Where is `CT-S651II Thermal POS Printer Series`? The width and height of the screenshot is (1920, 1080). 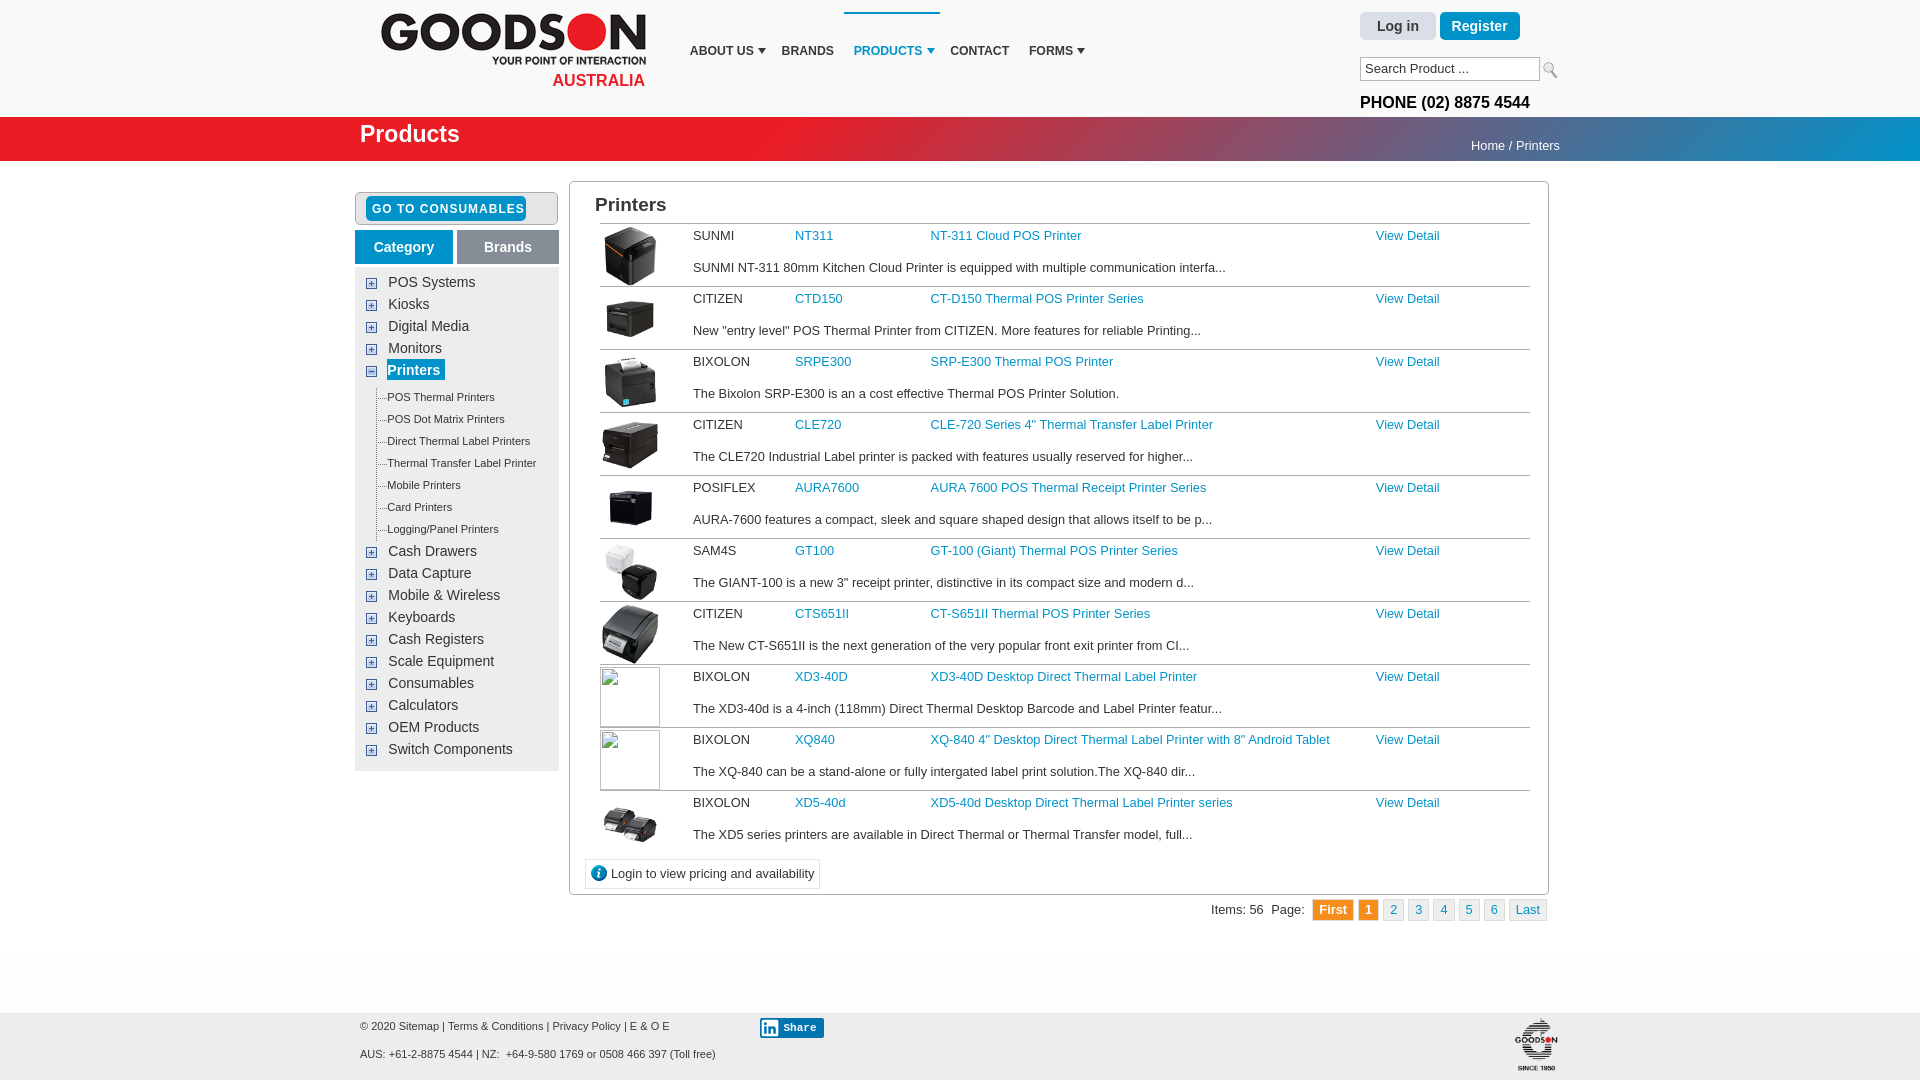 CT-S651II Thermal POS Printer Series is located at coordinates (630, 600).